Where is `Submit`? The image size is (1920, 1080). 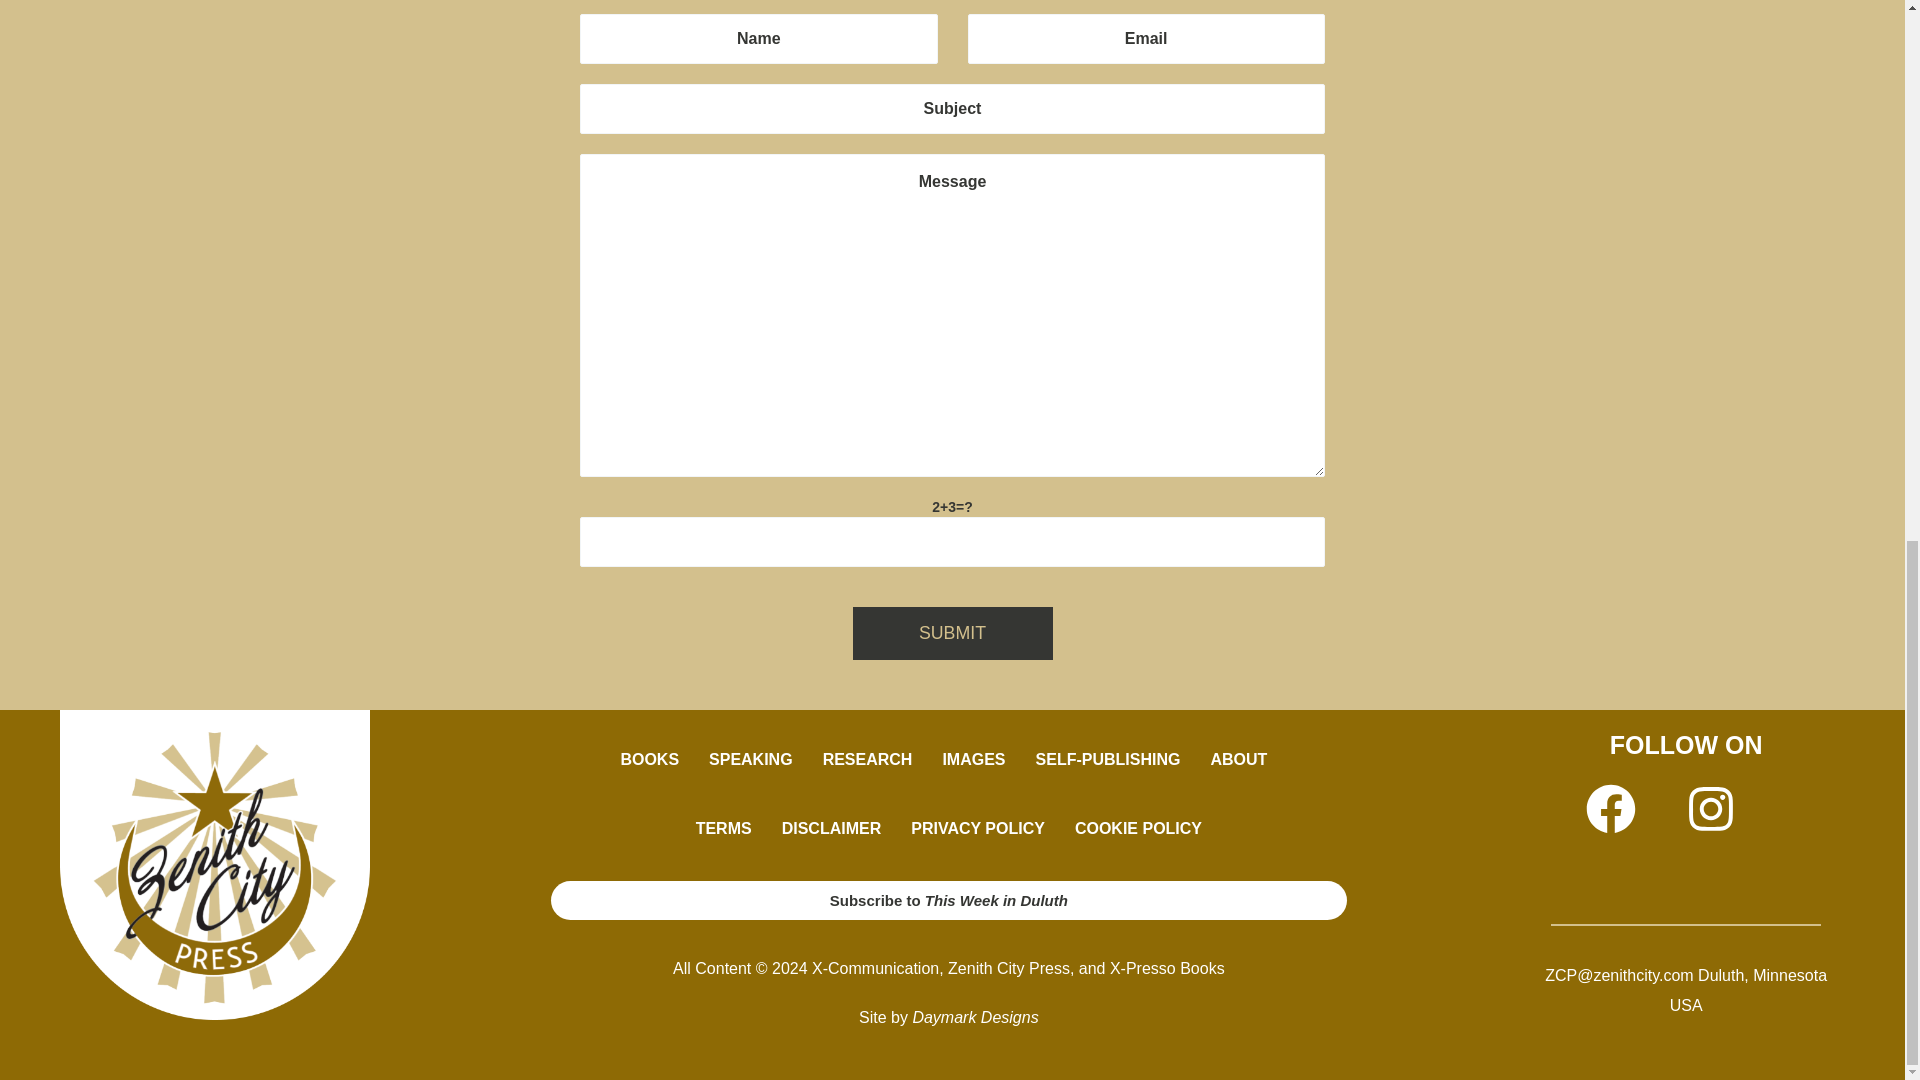
Submit is located at coordinates (952, 632).